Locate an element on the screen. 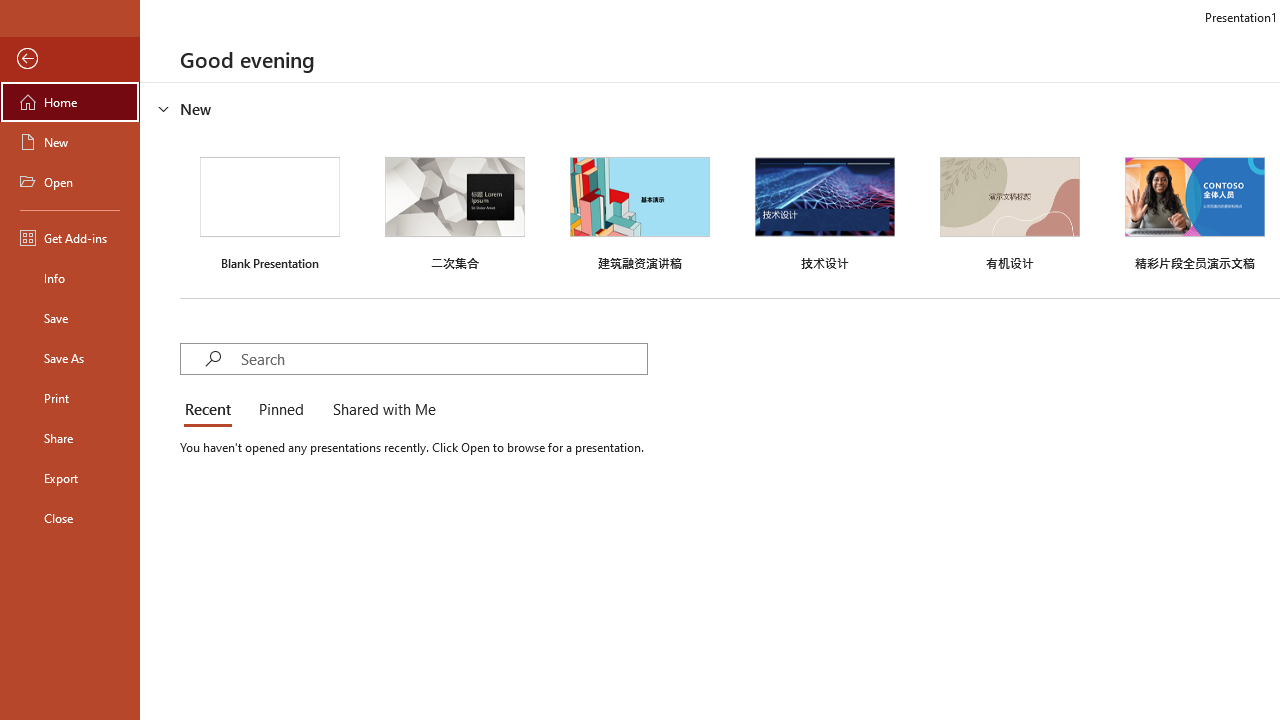  Share is located at coordinates (70, 438).